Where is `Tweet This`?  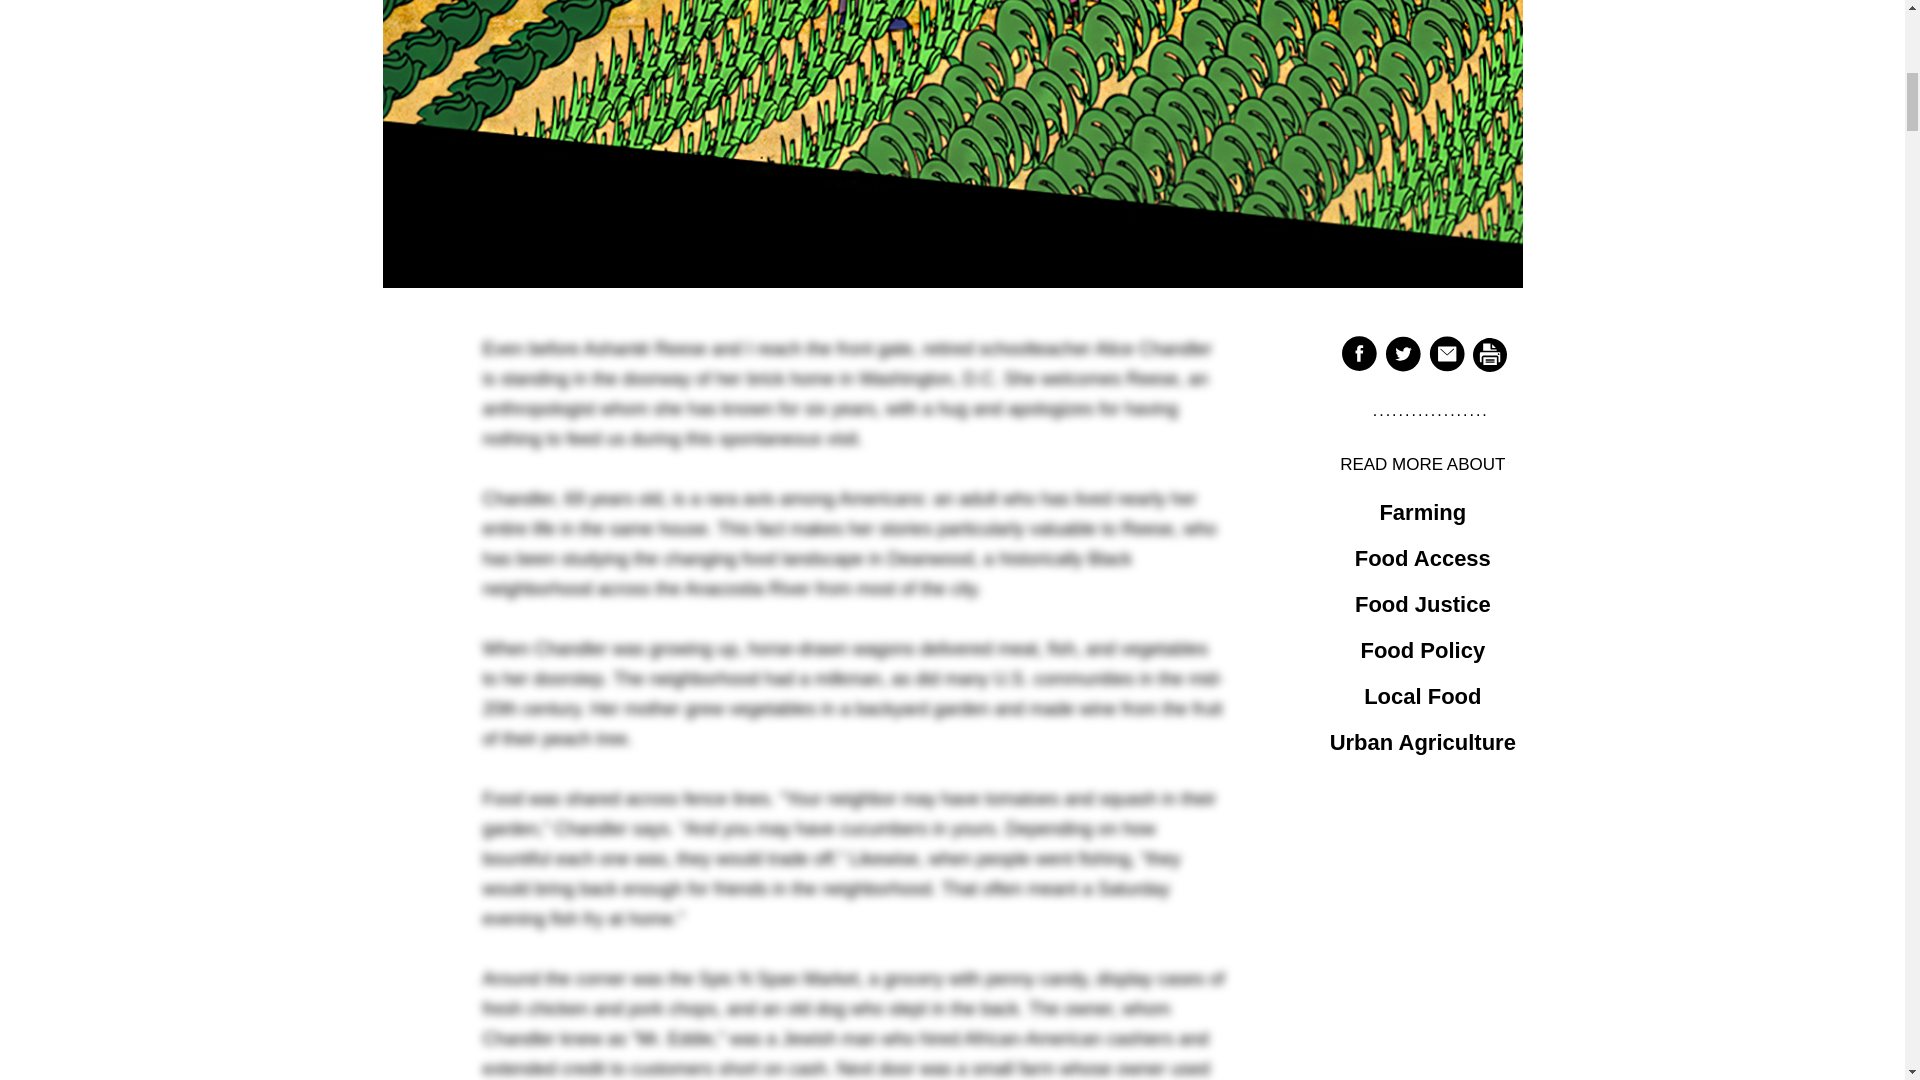 Tweet This is located at coordinates (1402, 352).